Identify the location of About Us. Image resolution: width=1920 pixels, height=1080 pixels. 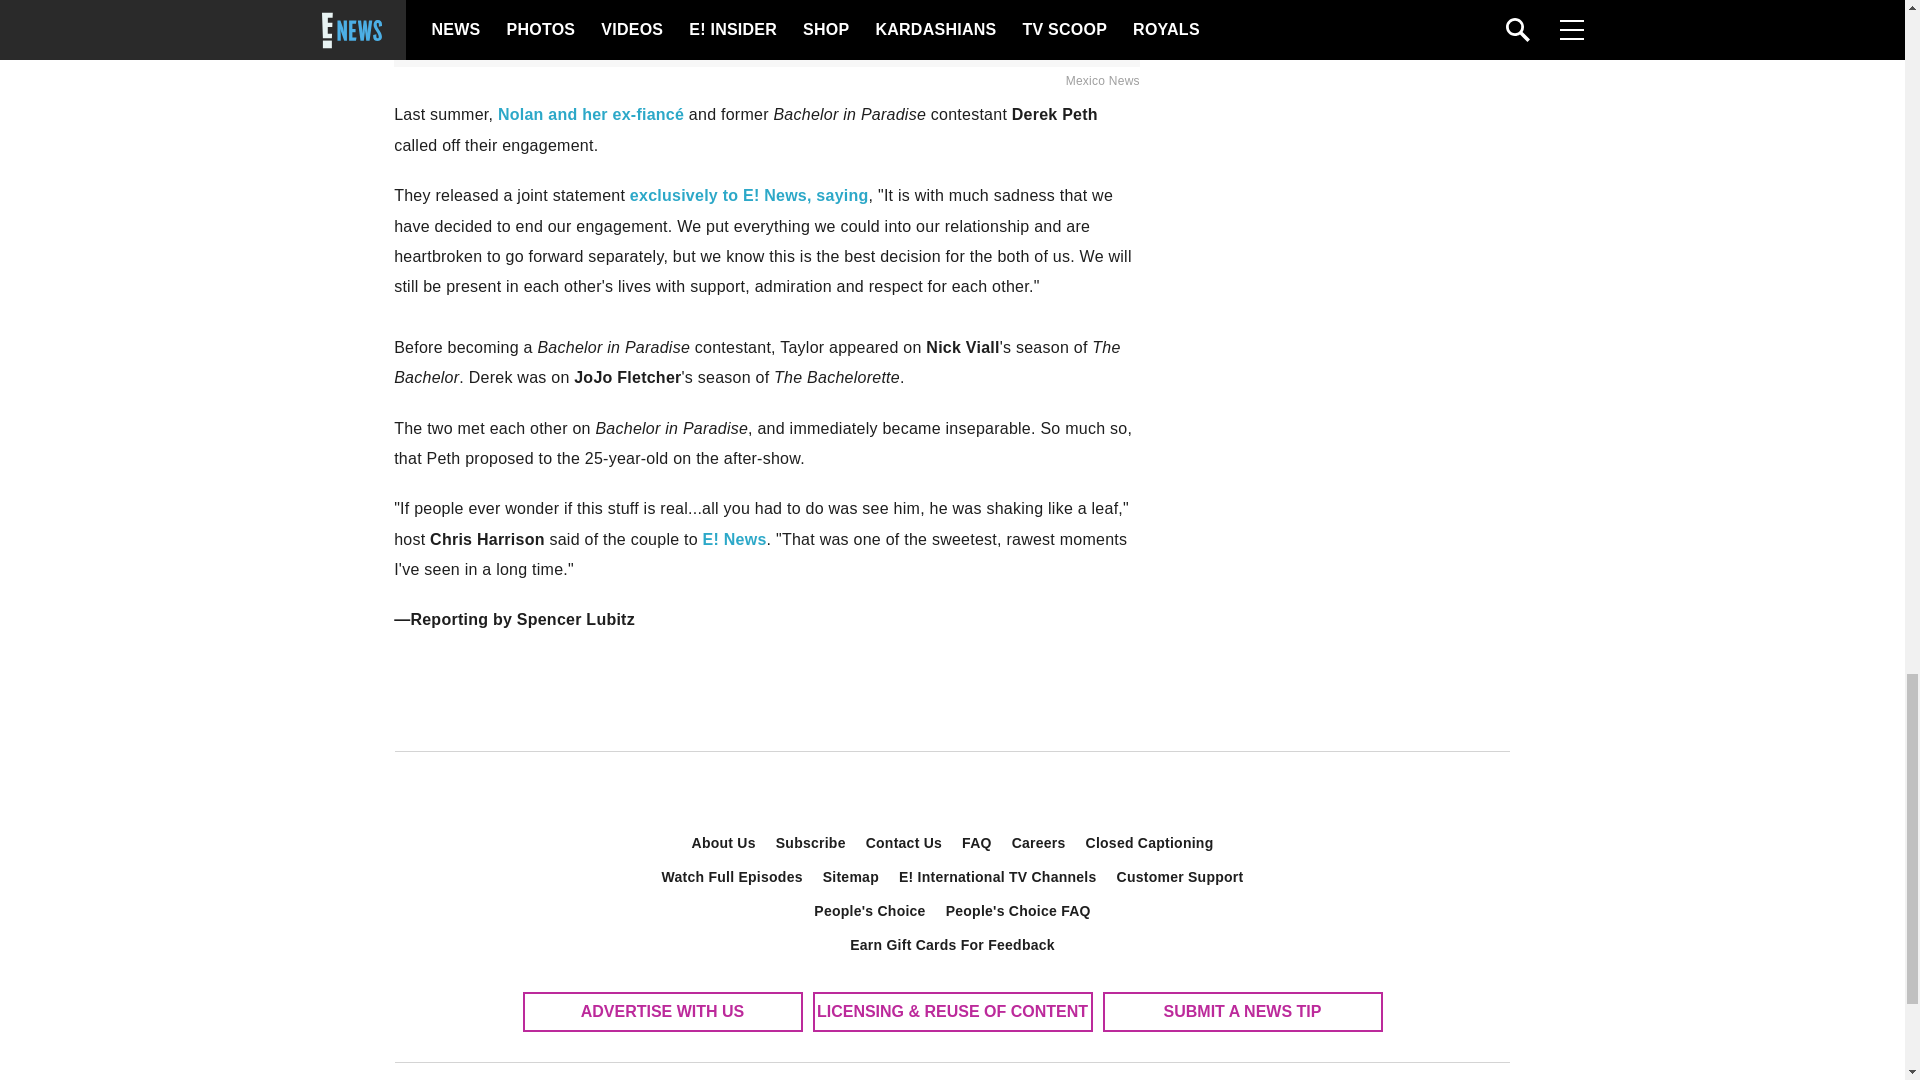
(724, 842).